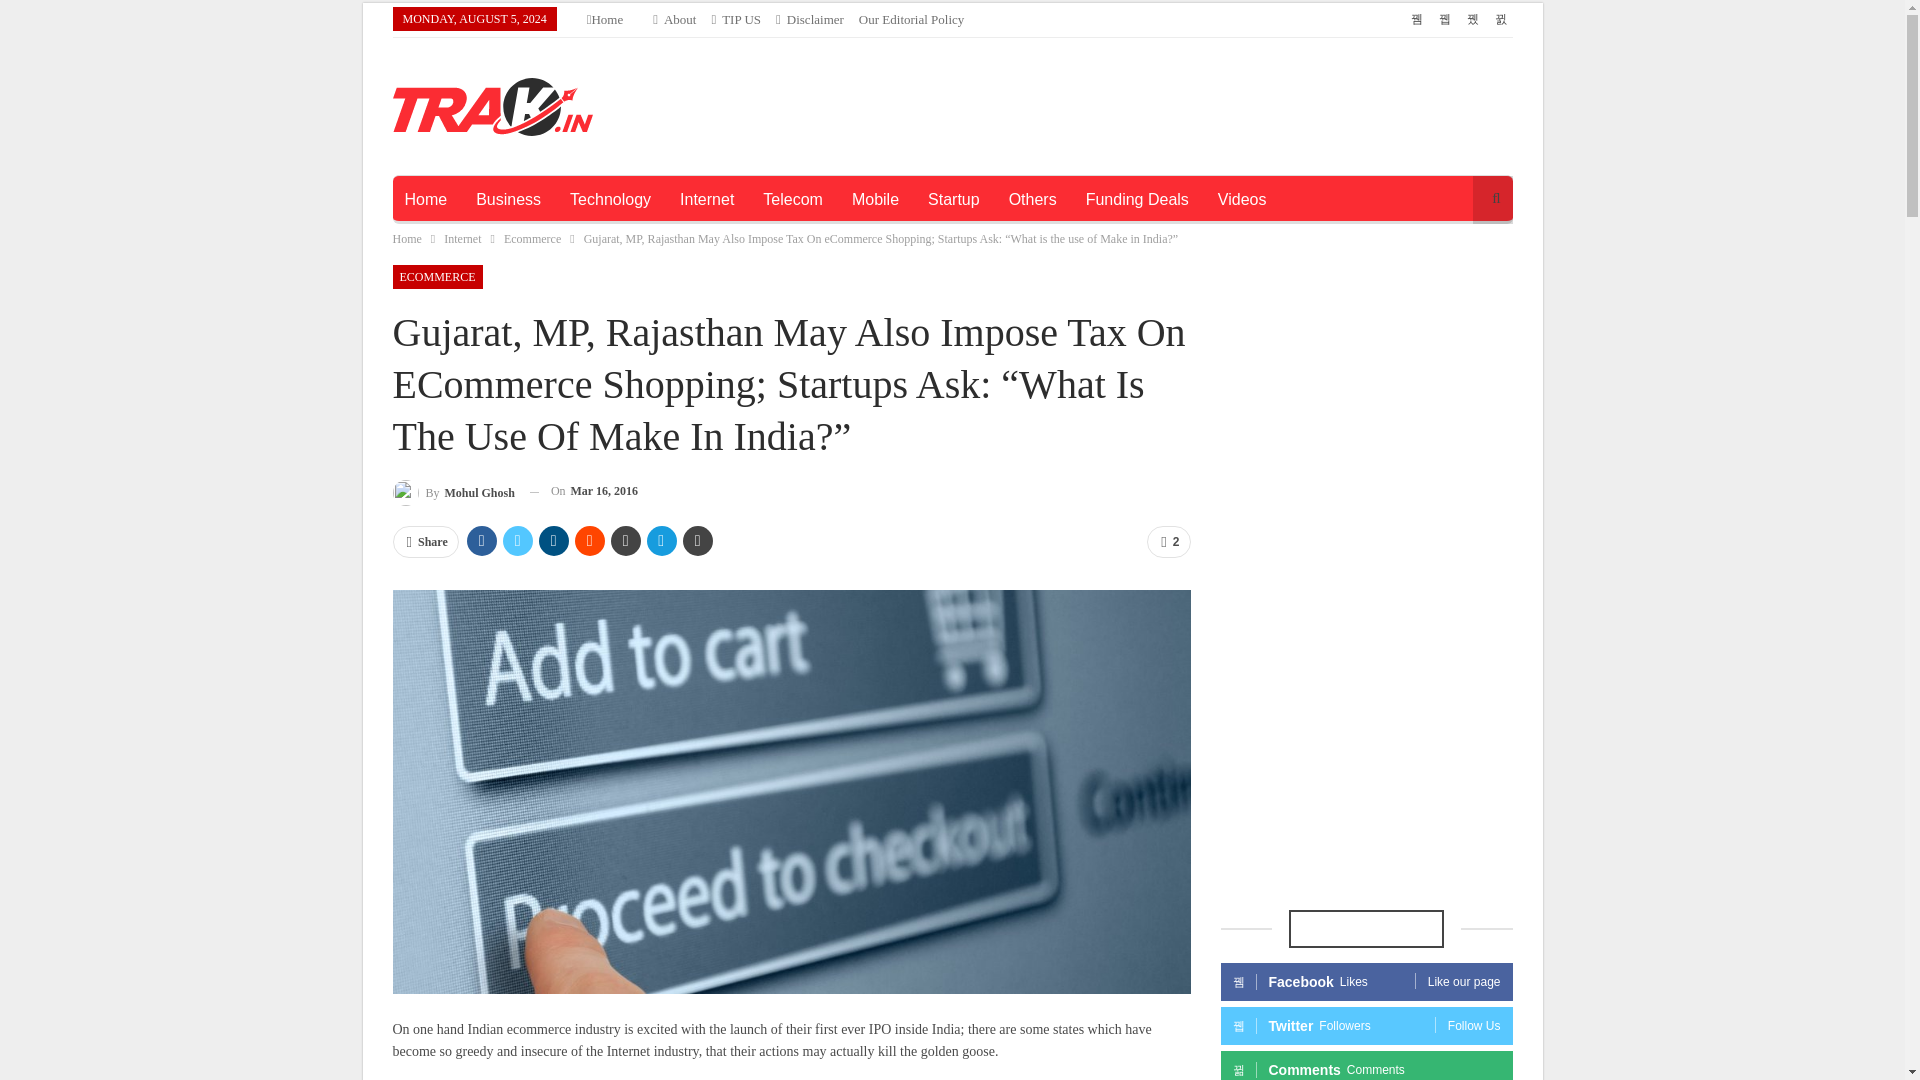 This screenshot has width=1920, height=1080. Describe the element at coordinates (508, 200) in the screenshot. I see `Business` at that location.